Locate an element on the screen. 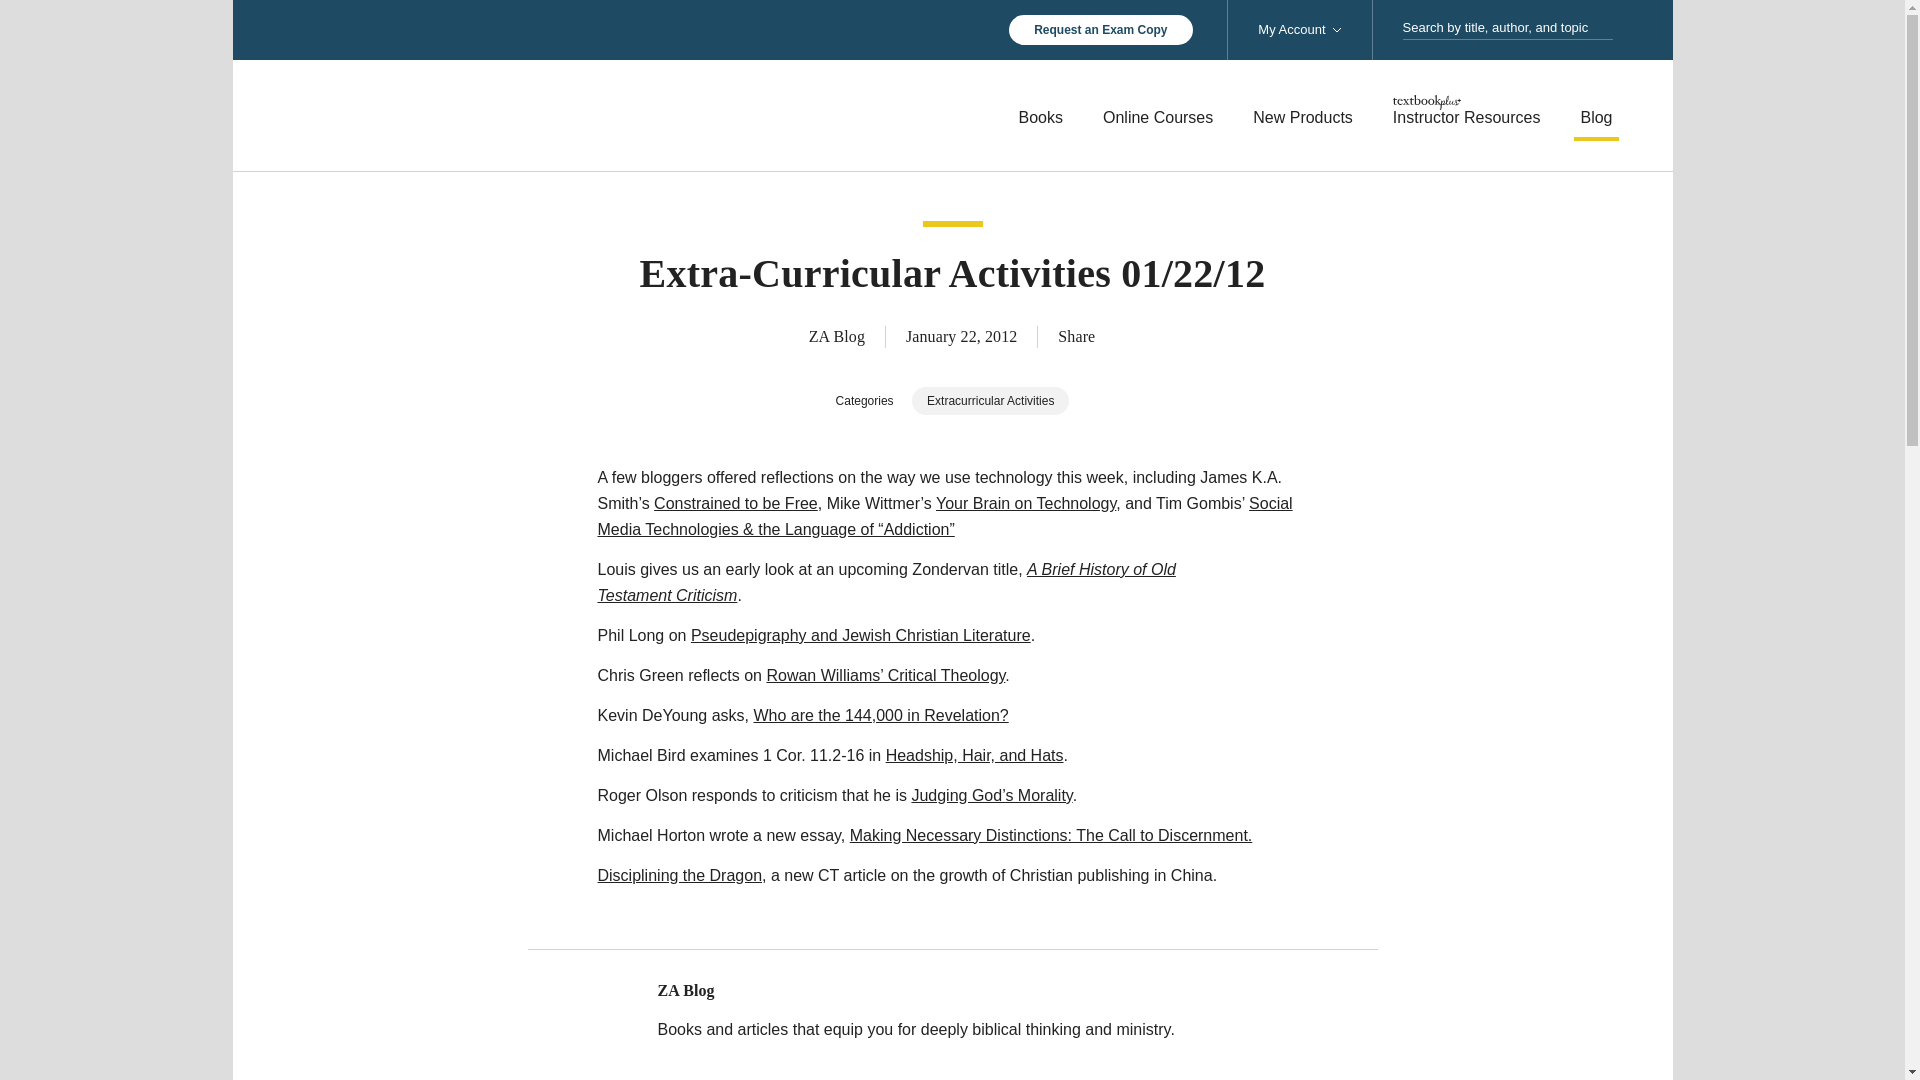 This screenshot has width=1920, height=1080. Search is located at coordinates (1606, 28).